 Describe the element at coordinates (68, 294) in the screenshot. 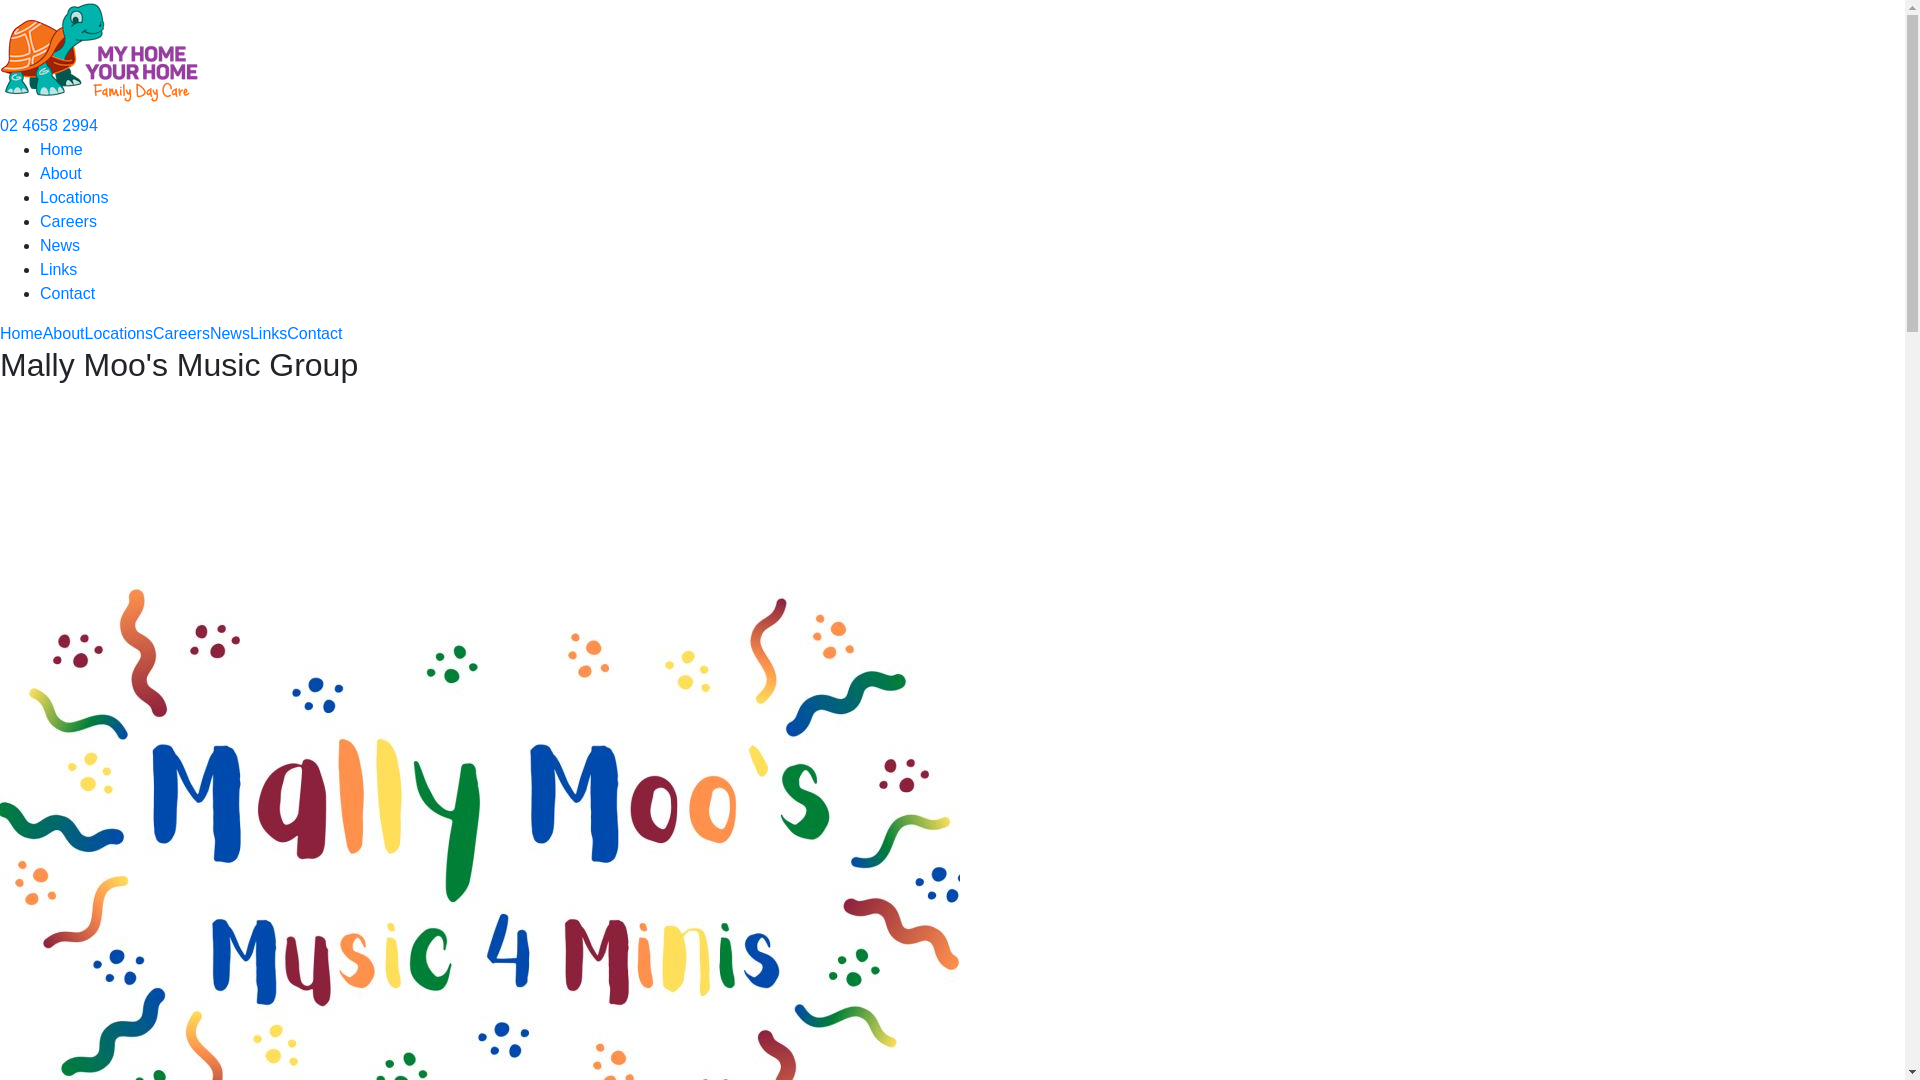

I see `Contact` at that location.